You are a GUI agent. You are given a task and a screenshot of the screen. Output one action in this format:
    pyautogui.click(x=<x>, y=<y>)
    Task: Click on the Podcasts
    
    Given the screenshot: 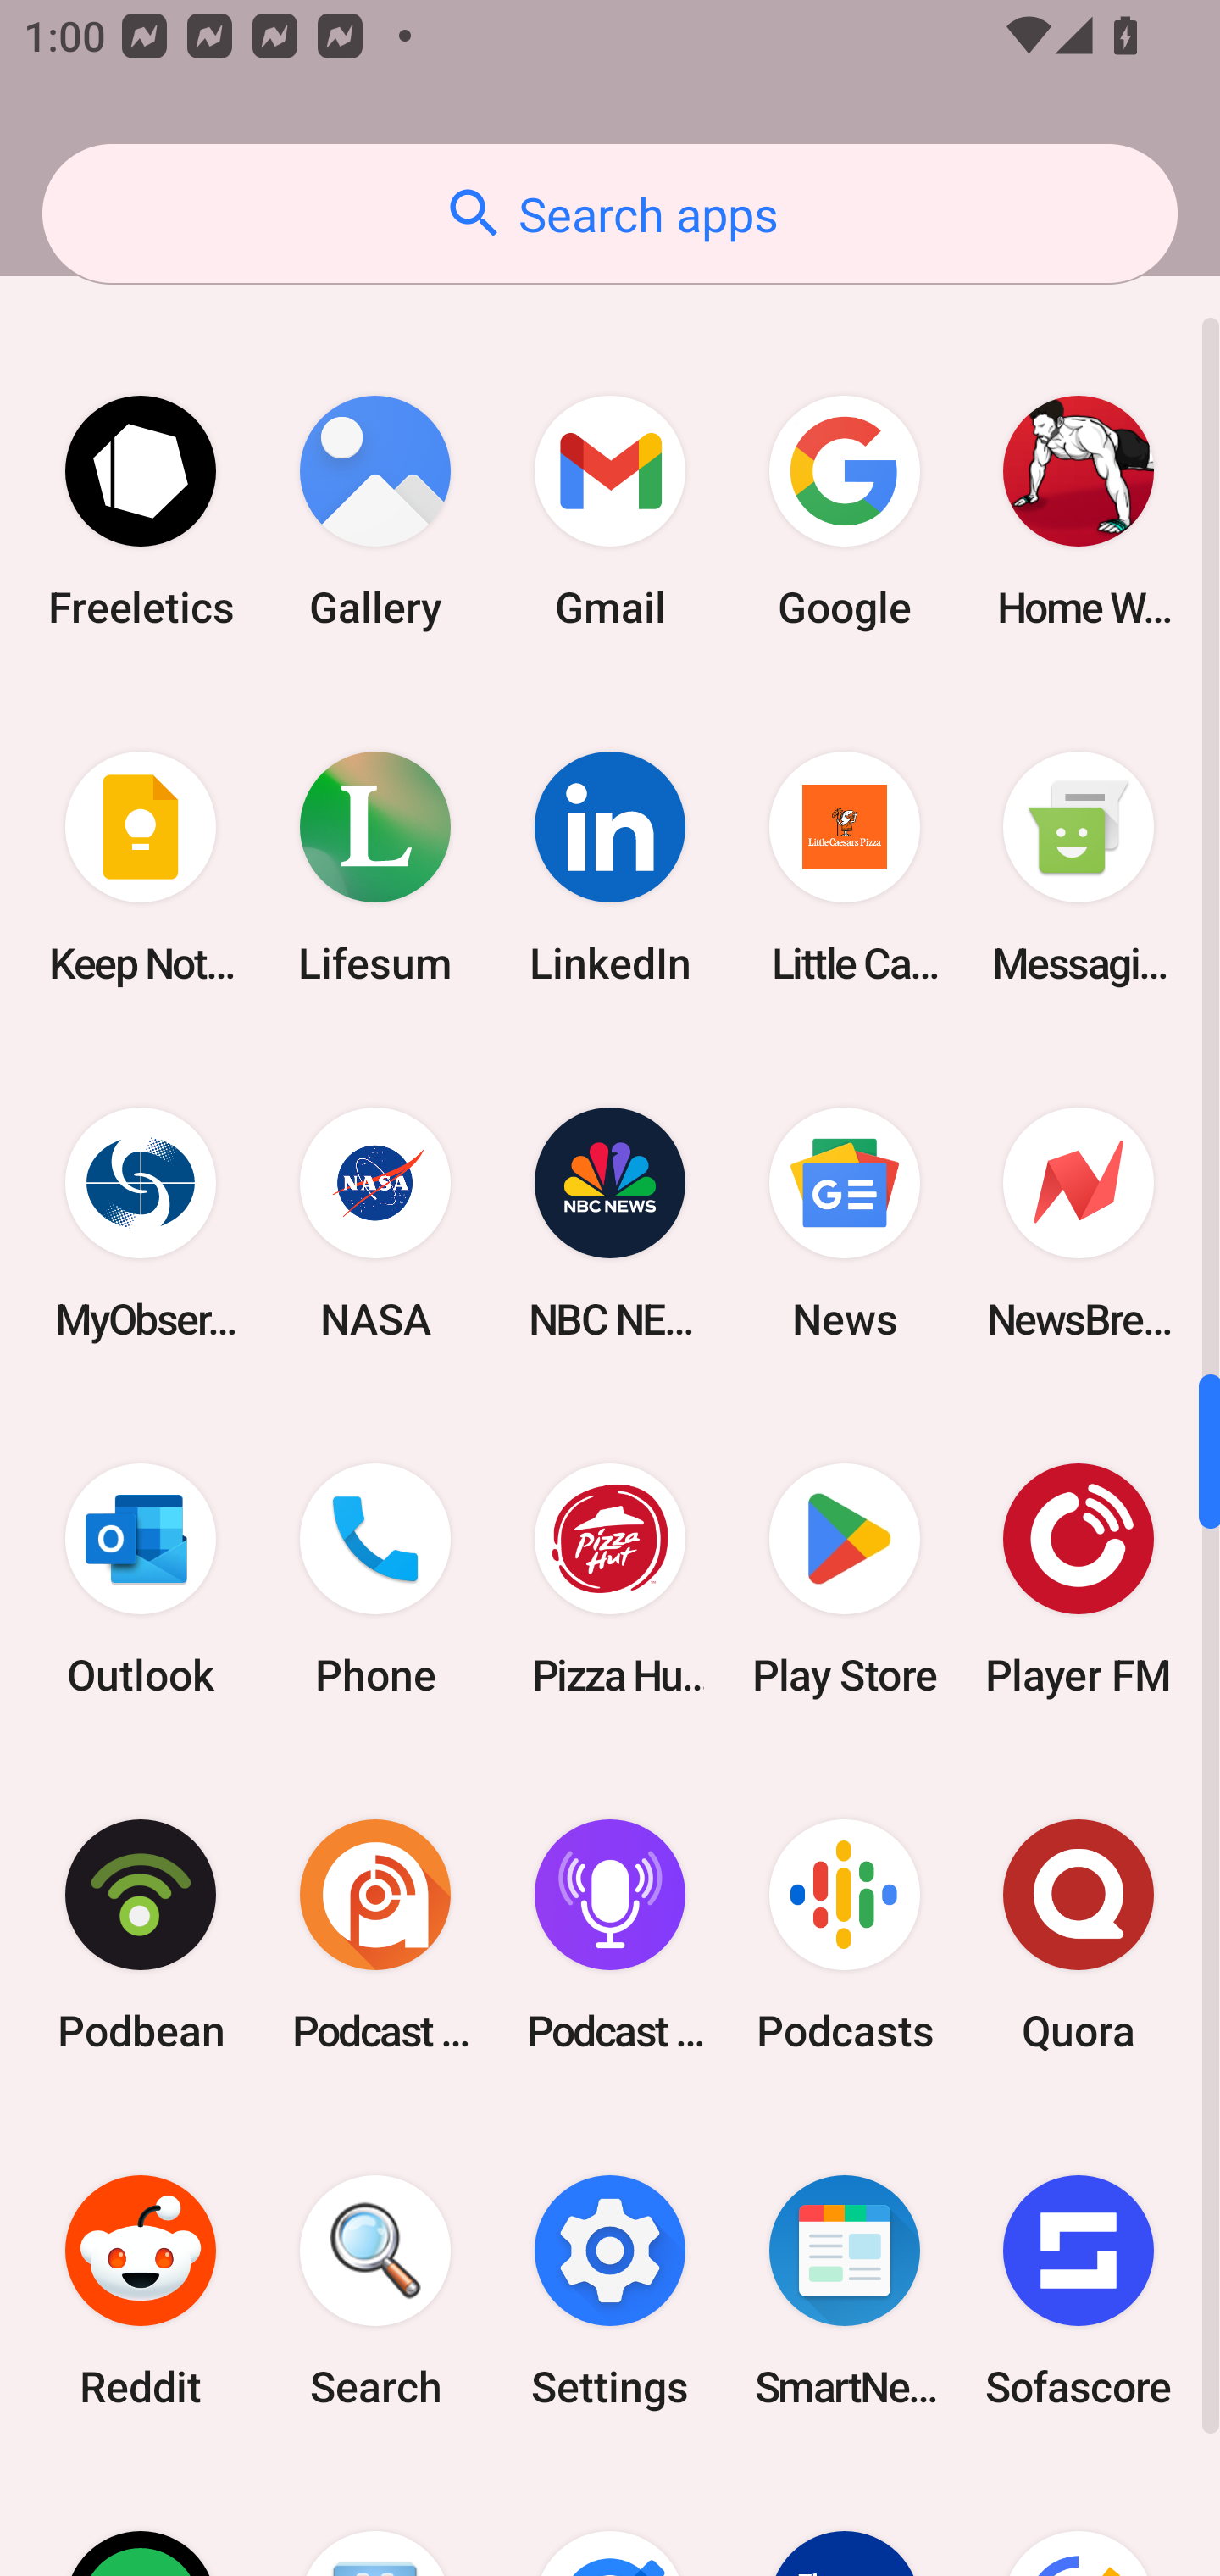 What is the action you would take?
    pyautogui.click(x=844, y=1934)
    